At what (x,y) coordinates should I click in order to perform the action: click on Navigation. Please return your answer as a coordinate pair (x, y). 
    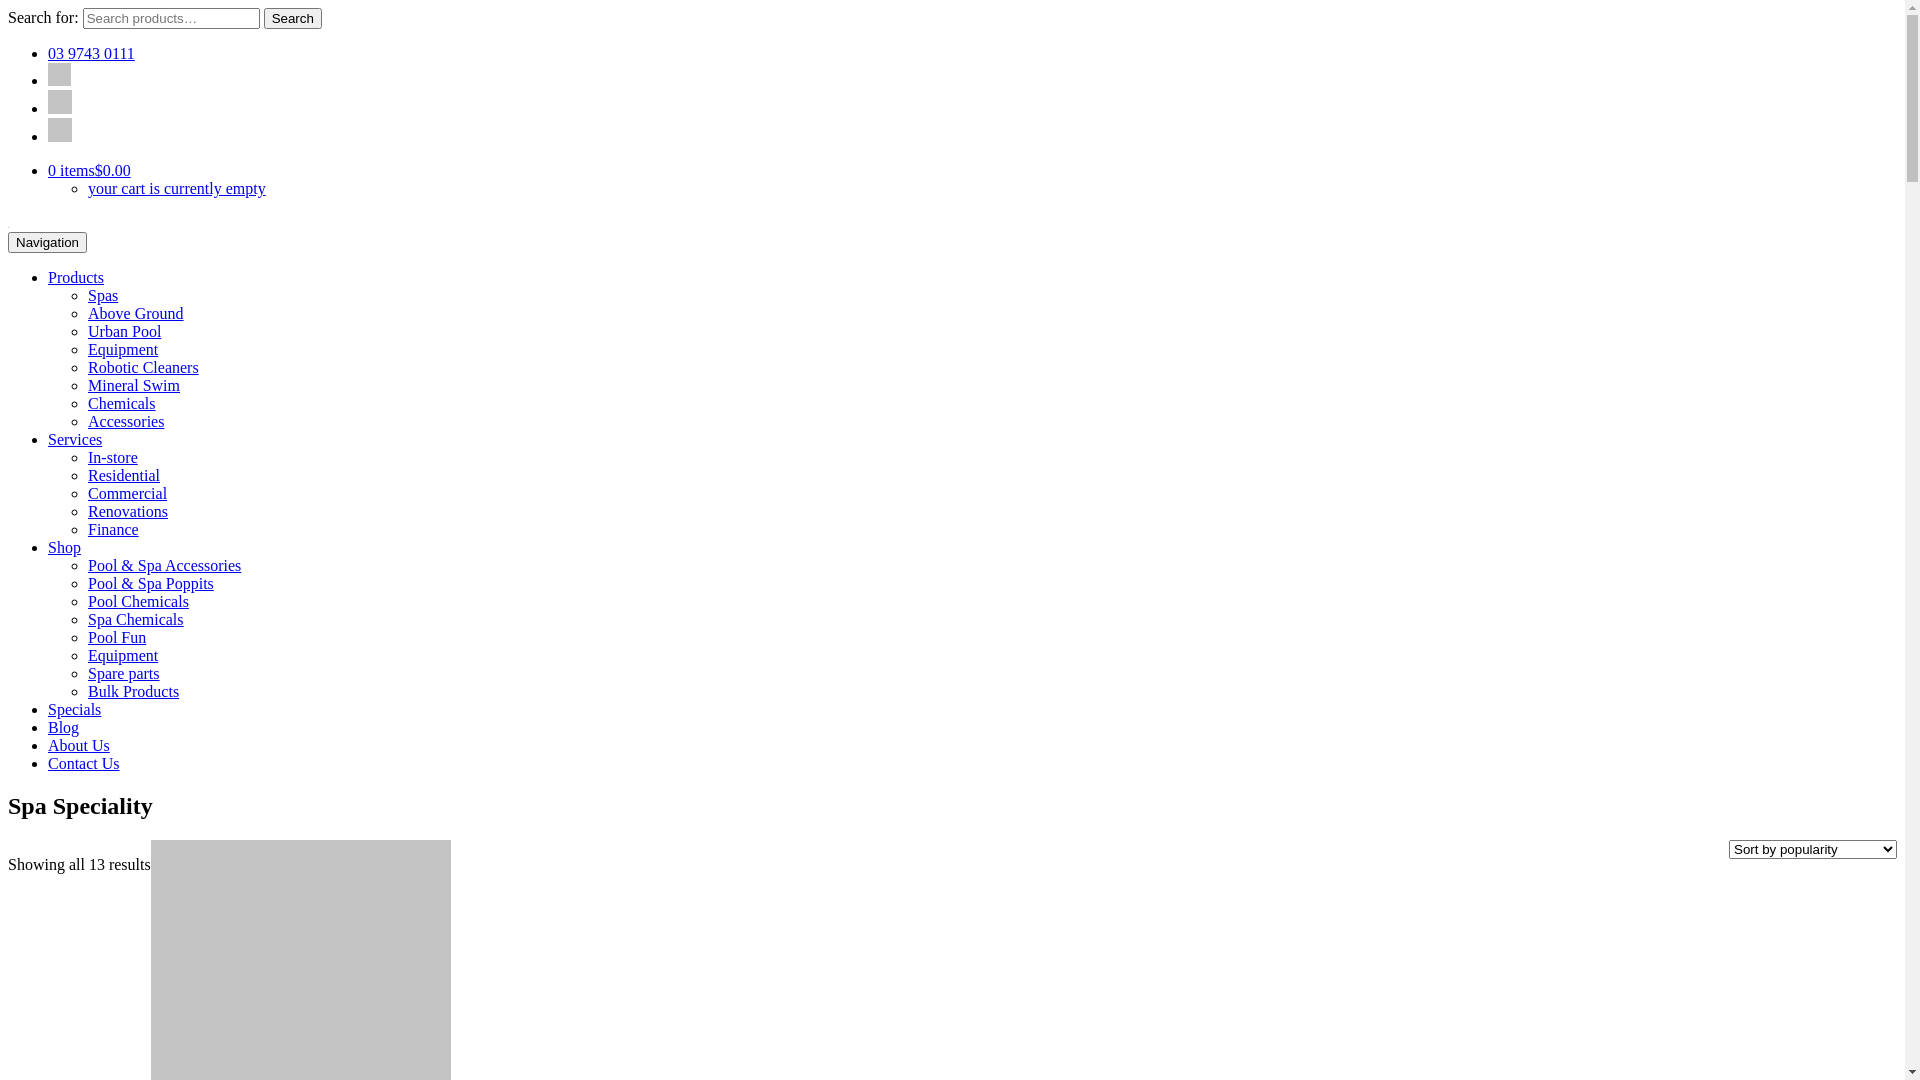
    Looking at the image, I should click on (48, 242).